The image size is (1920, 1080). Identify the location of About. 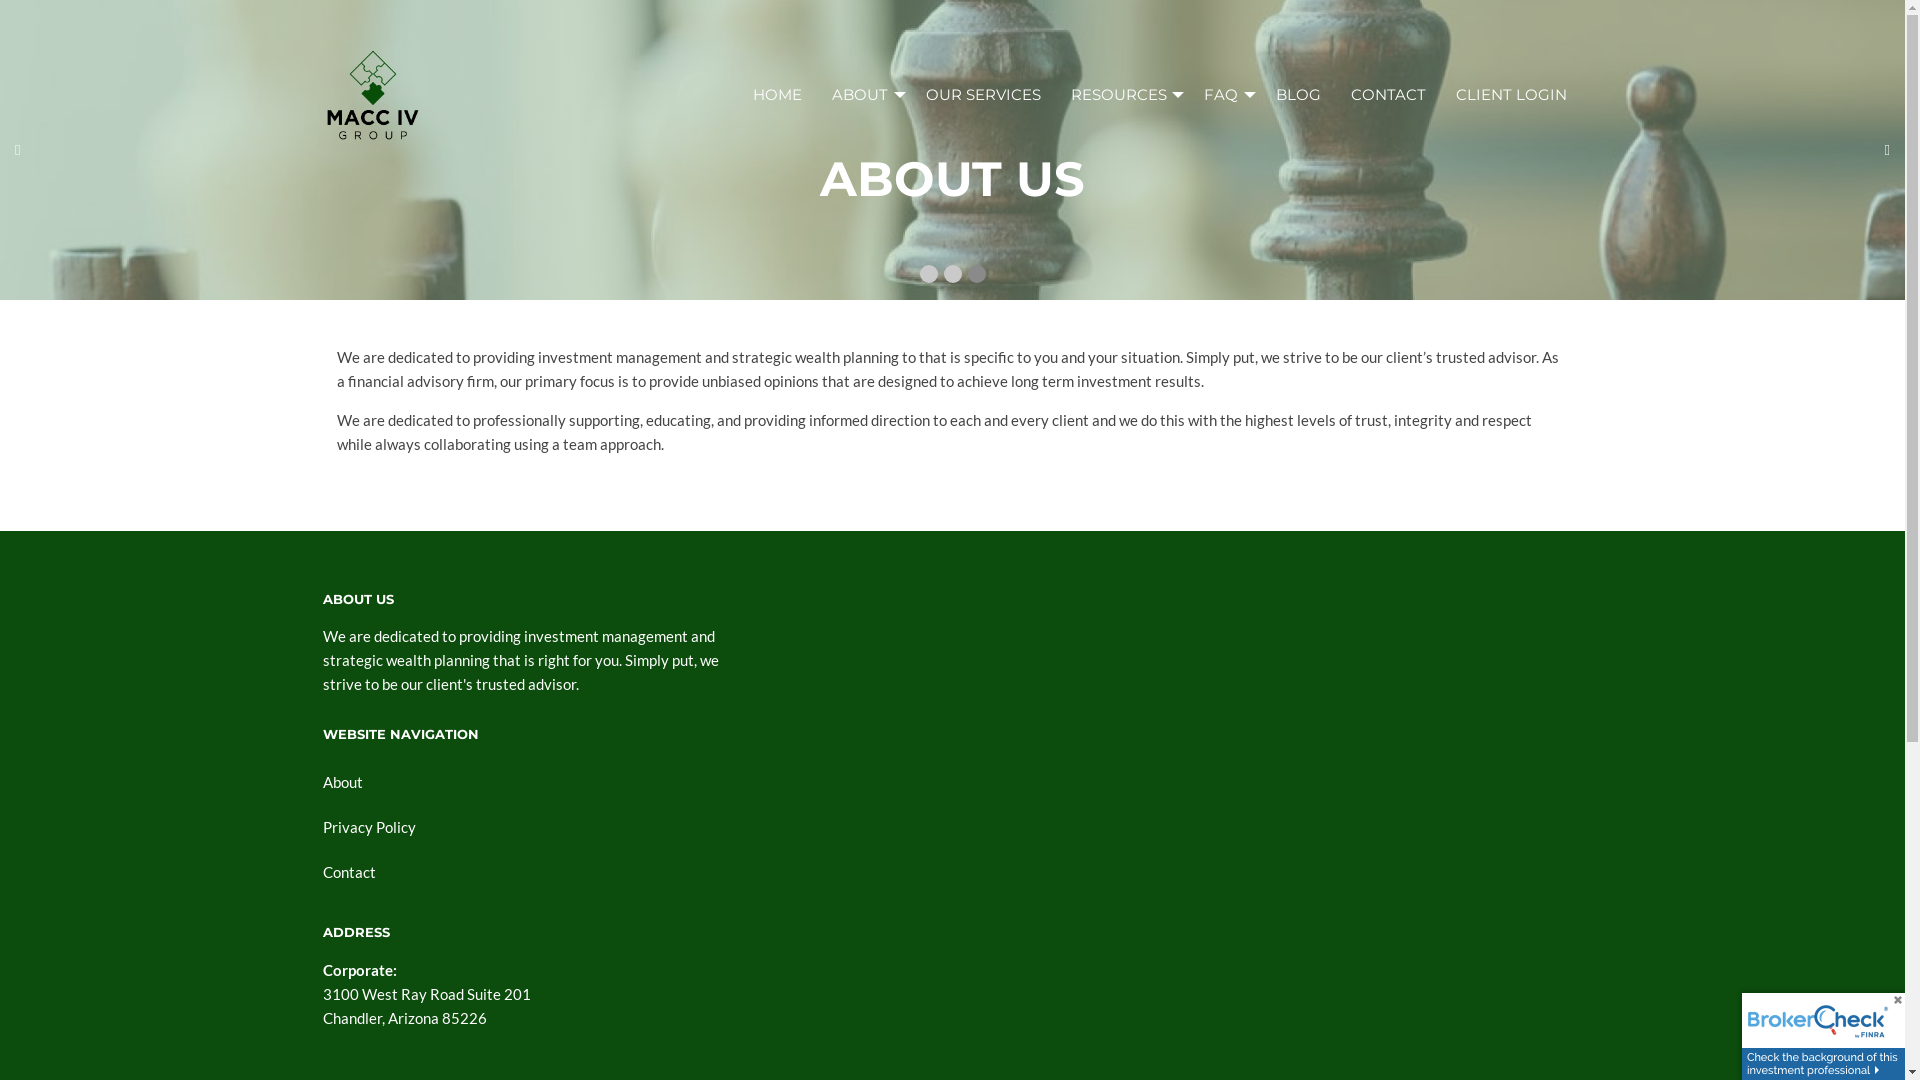
(952, 781).